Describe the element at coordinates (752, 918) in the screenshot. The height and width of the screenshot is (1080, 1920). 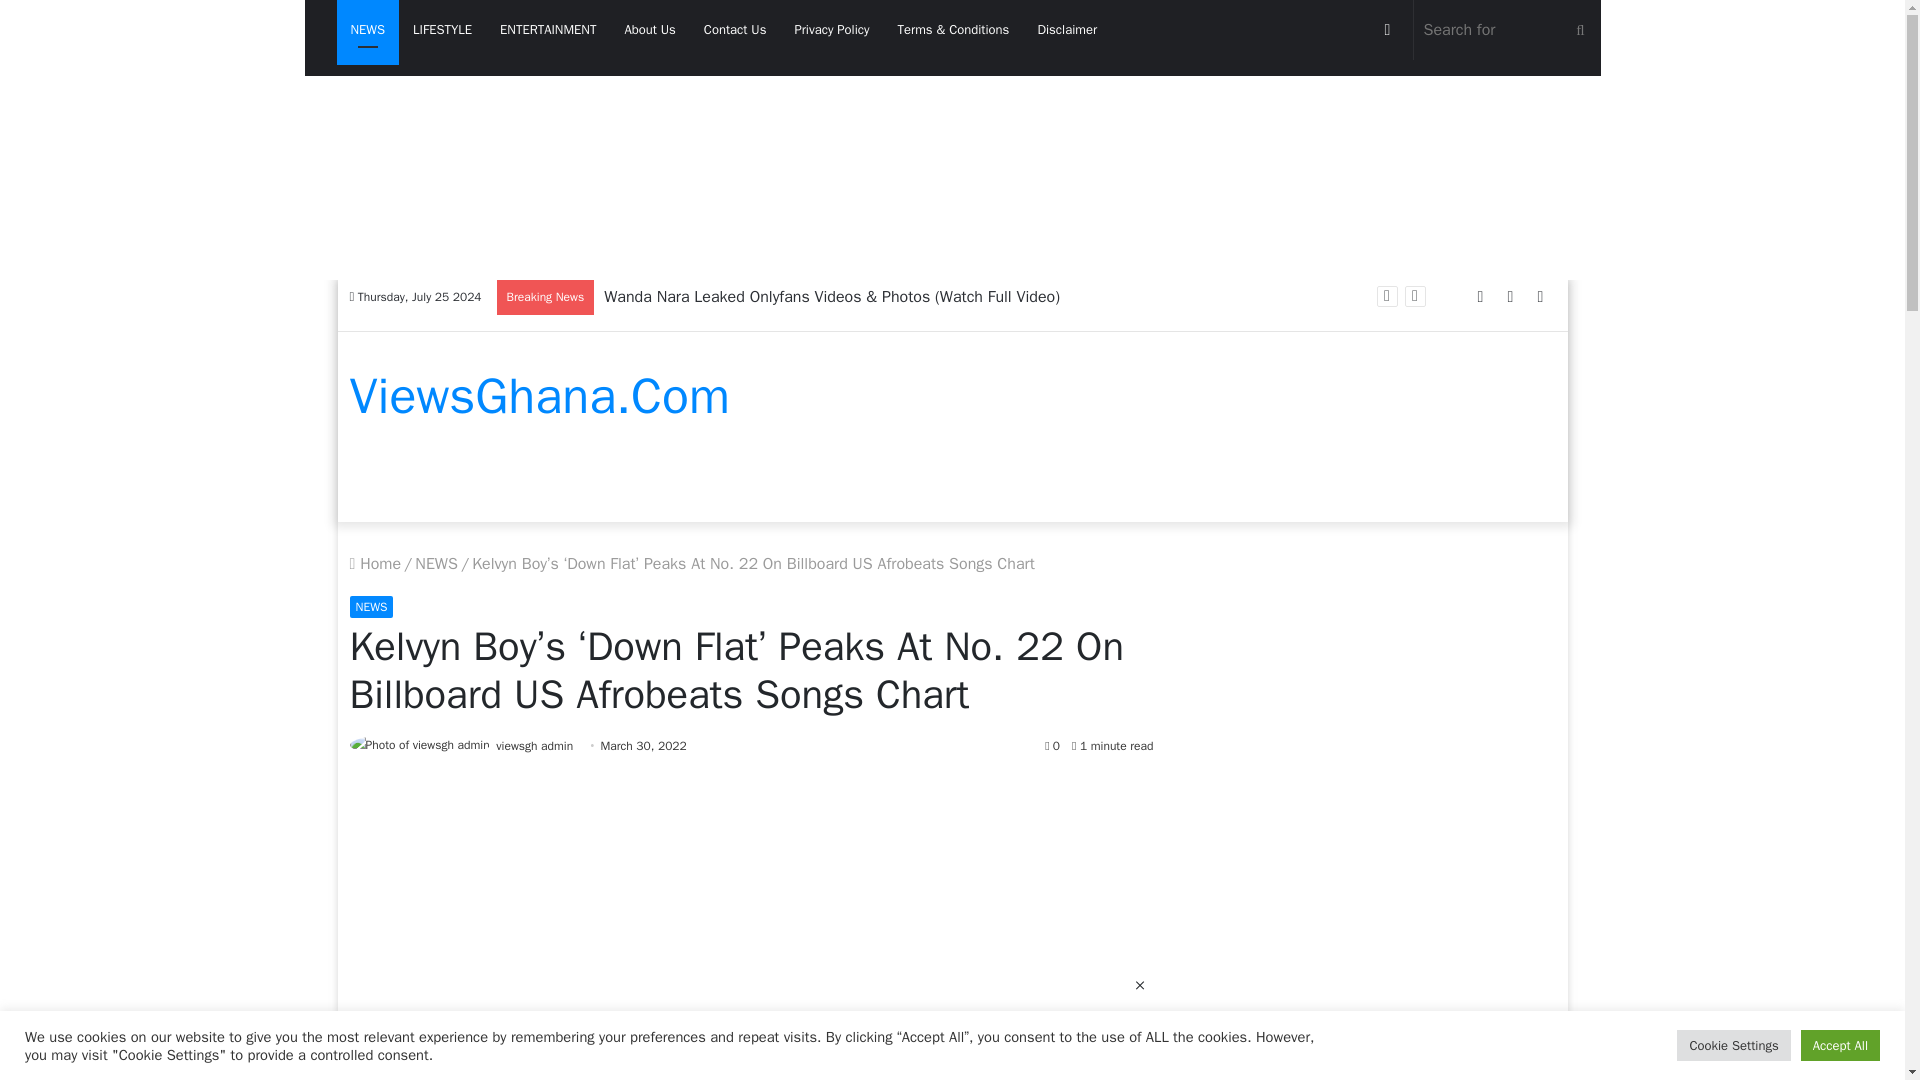
I see `Advertisement` at that location.